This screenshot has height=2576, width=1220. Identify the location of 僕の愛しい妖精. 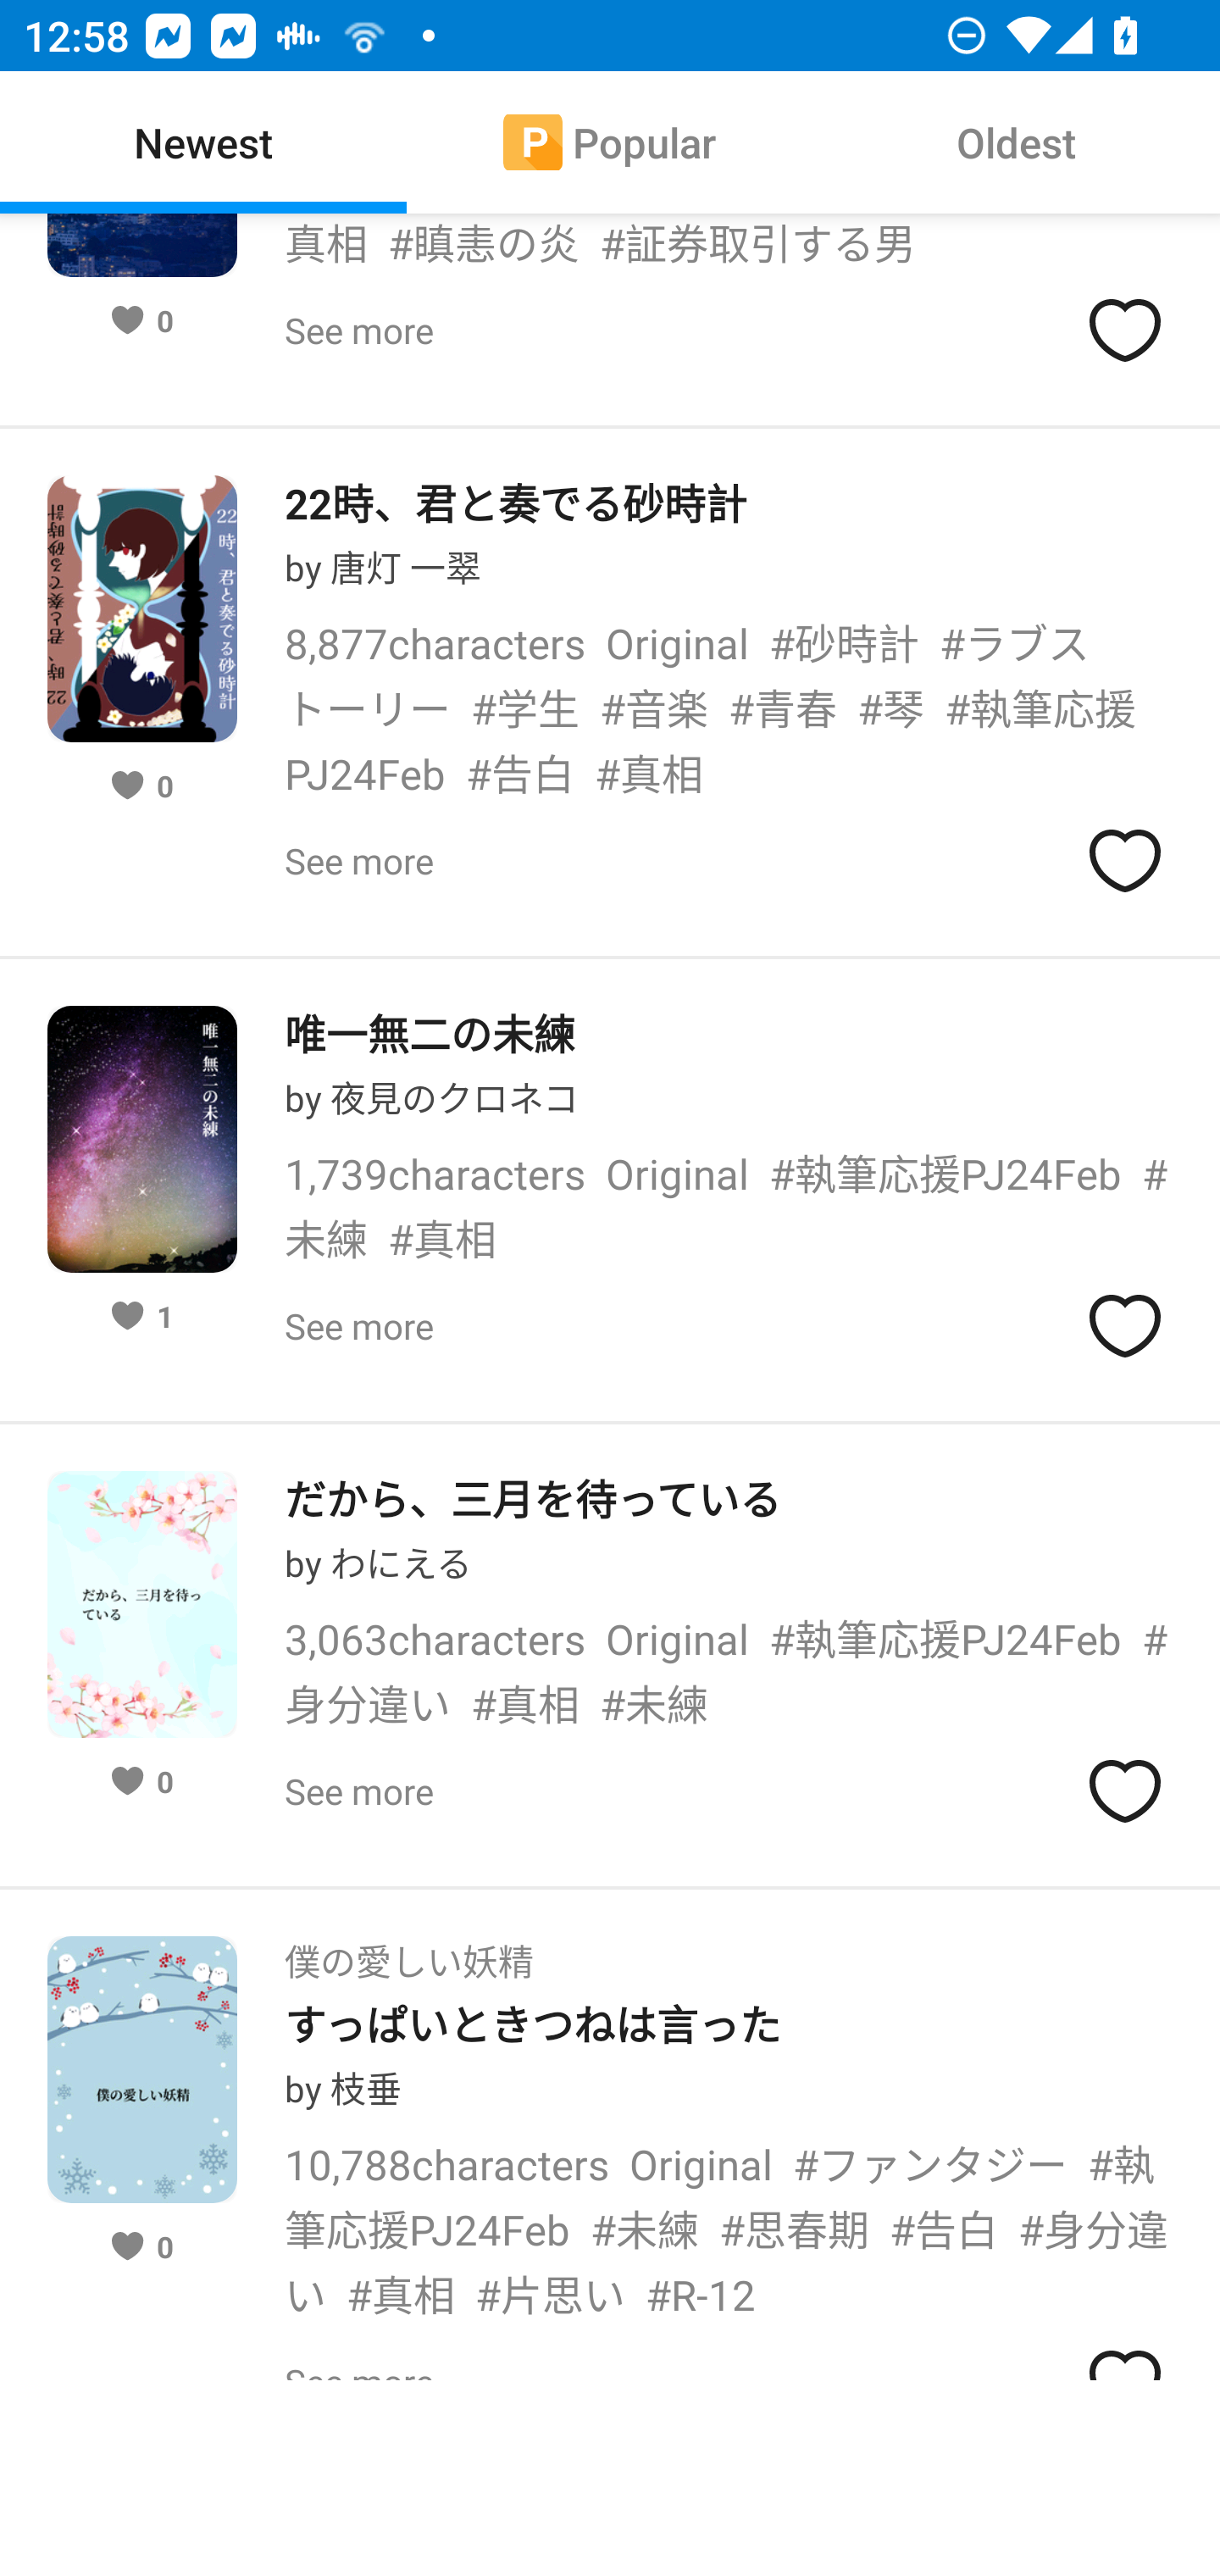
(408, 1951).